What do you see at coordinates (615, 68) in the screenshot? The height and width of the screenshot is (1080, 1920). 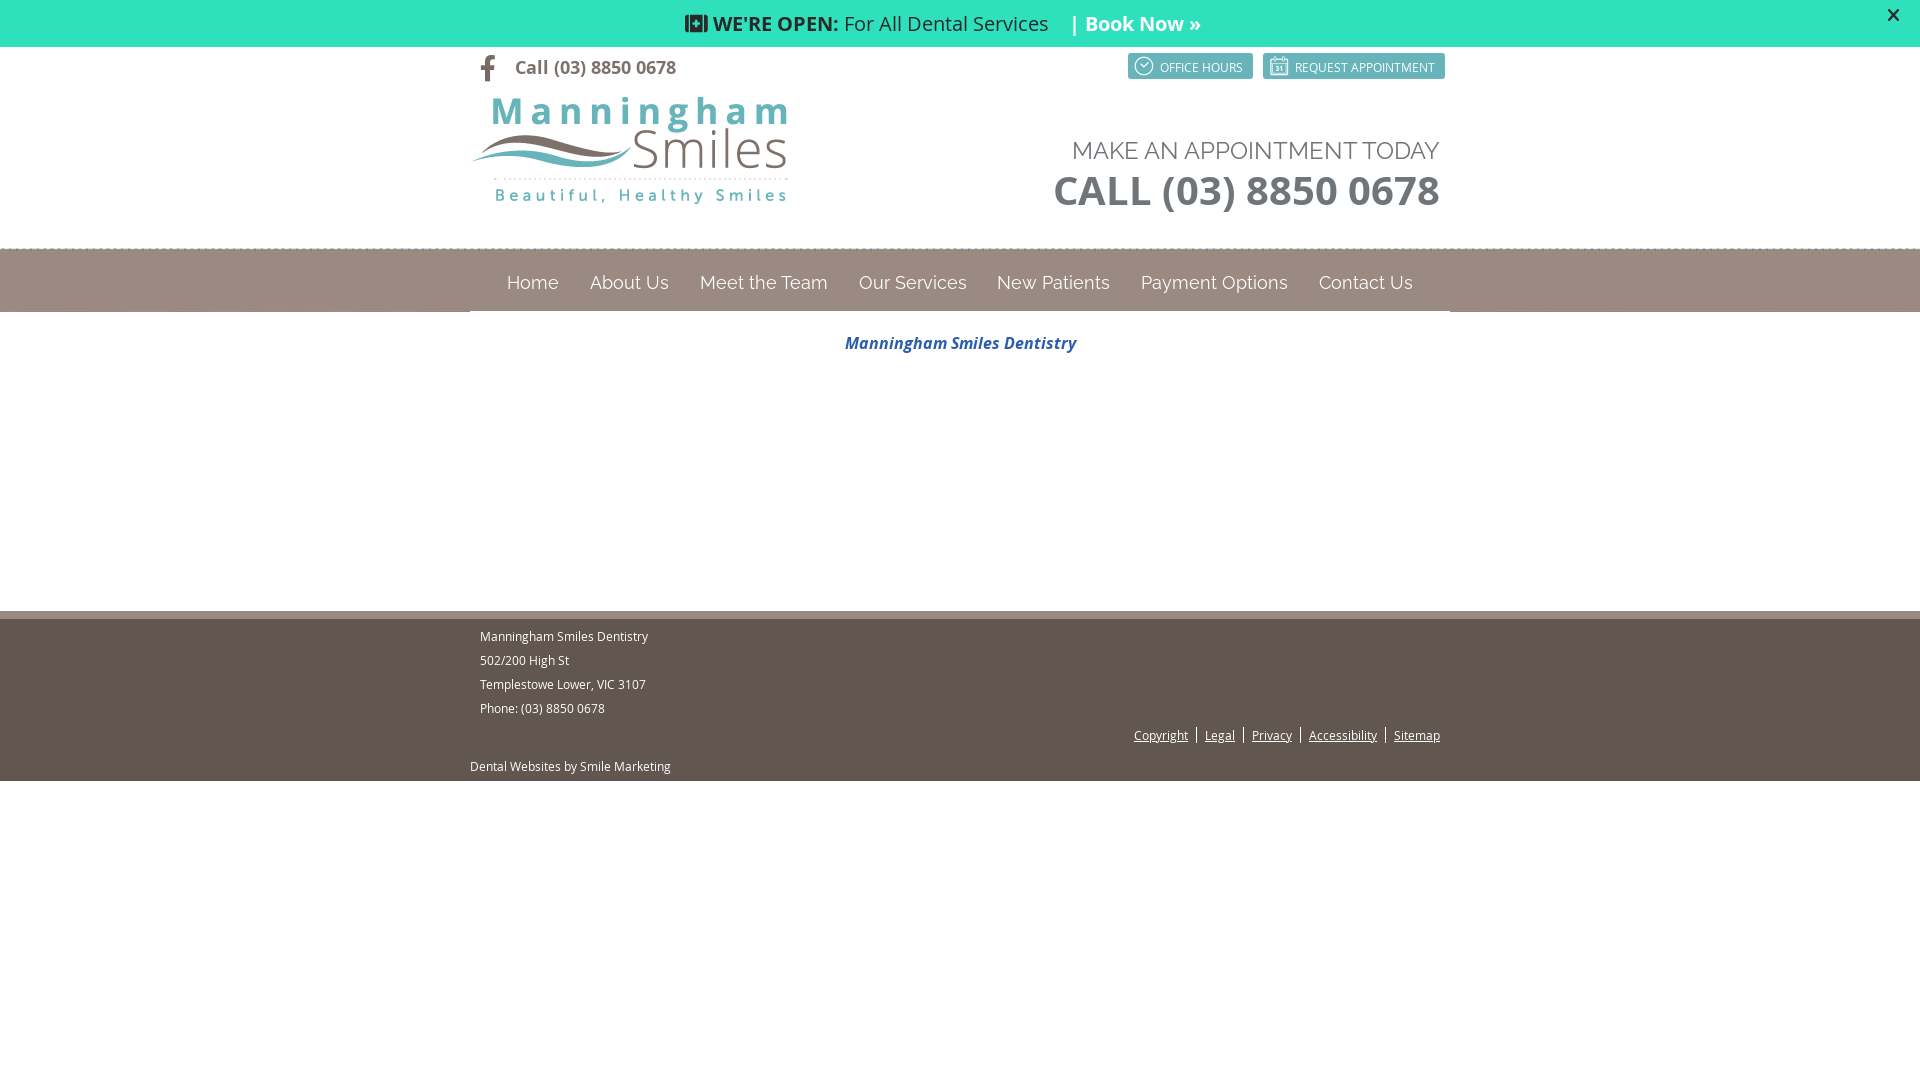 I see `(03) 8850 0678` at bounding box center [615, 68].